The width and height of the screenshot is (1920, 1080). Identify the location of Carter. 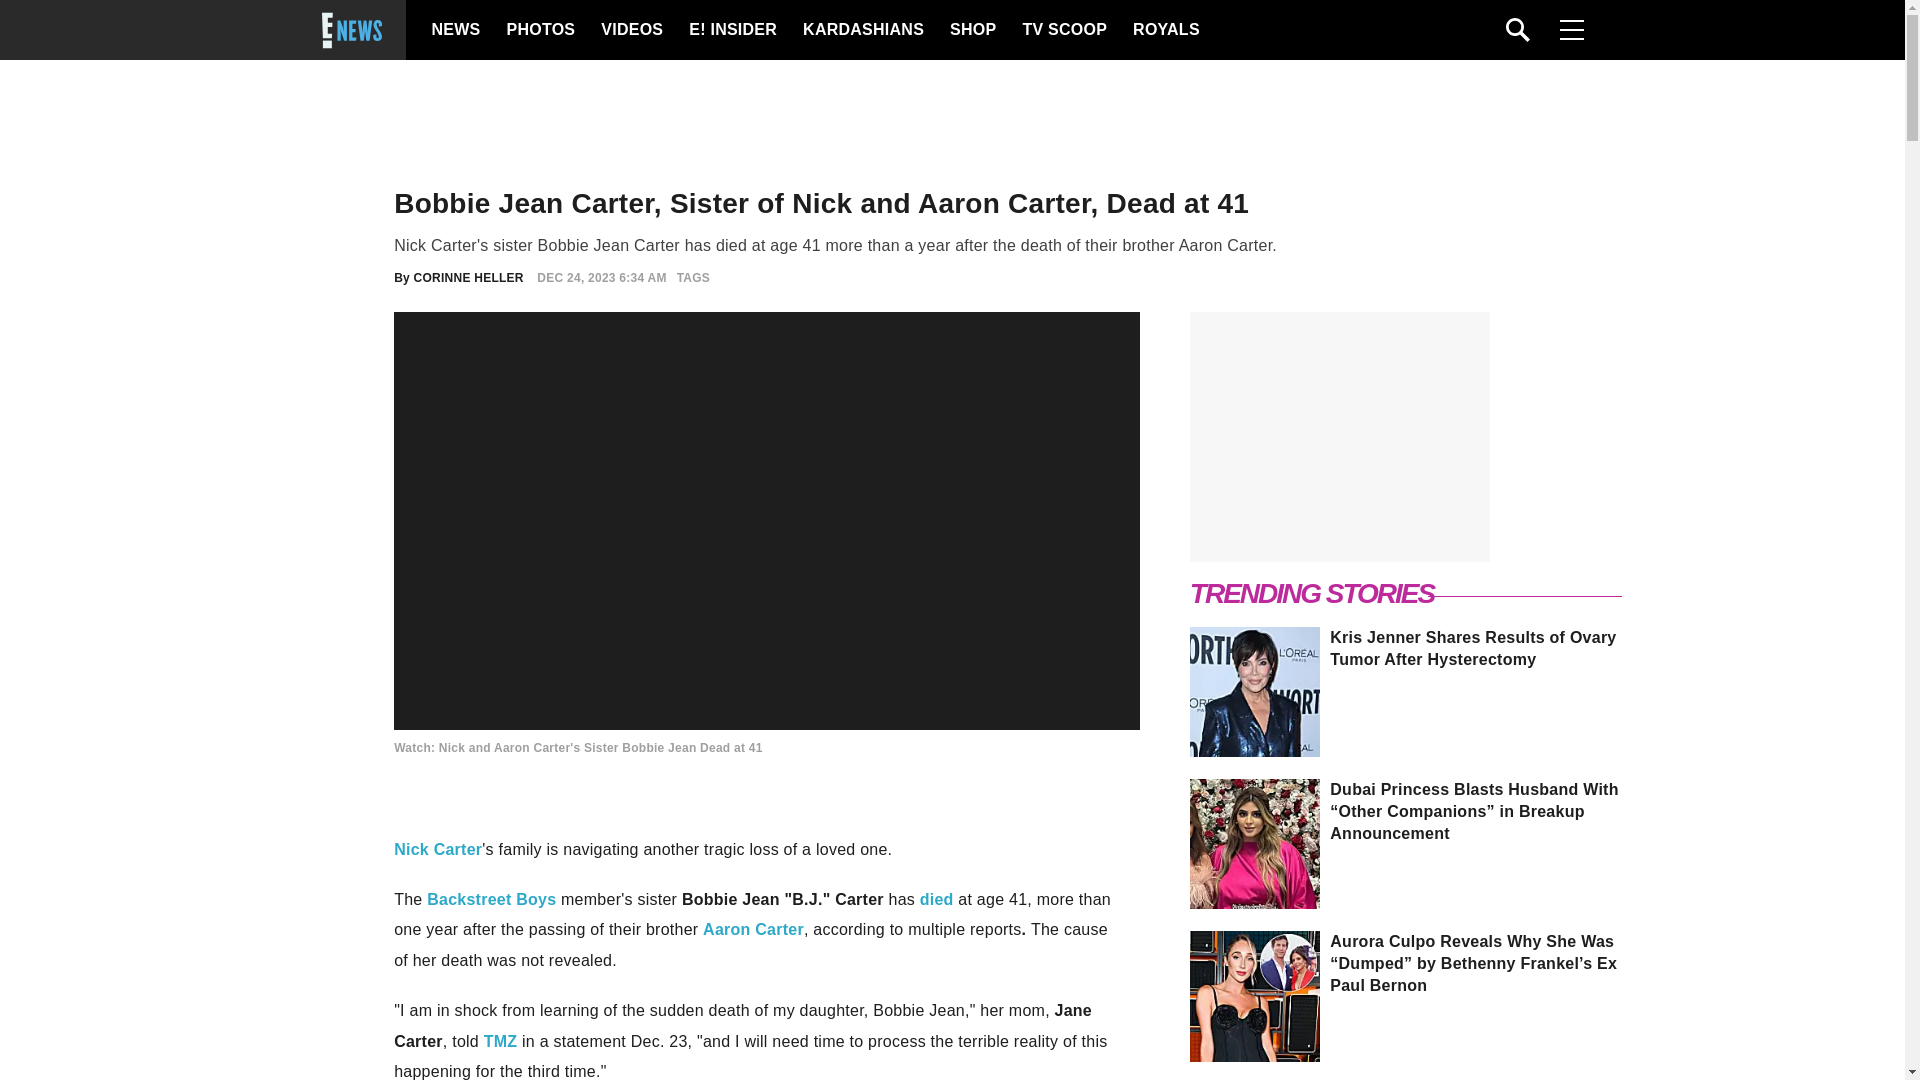
(777, 930).